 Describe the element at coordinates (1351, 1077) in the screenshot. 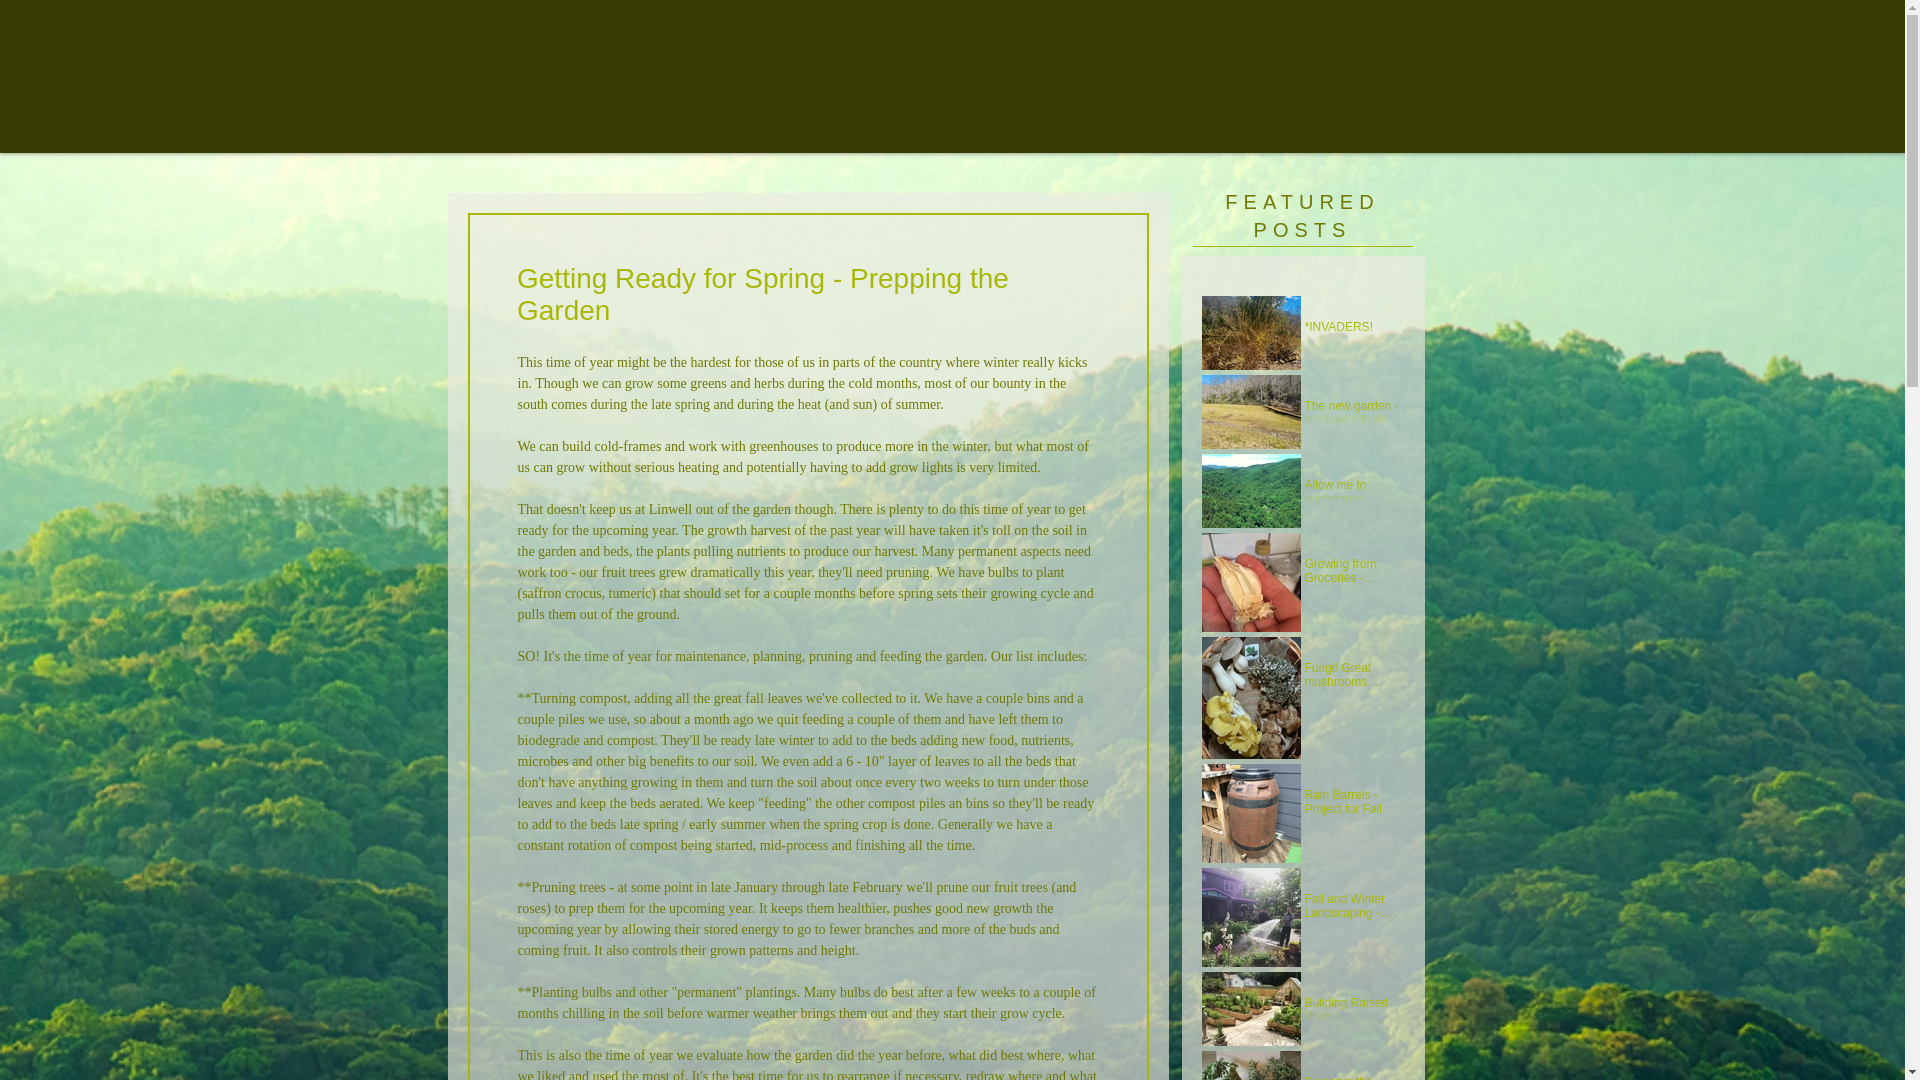

I see `Preserve the Herb` at that location.